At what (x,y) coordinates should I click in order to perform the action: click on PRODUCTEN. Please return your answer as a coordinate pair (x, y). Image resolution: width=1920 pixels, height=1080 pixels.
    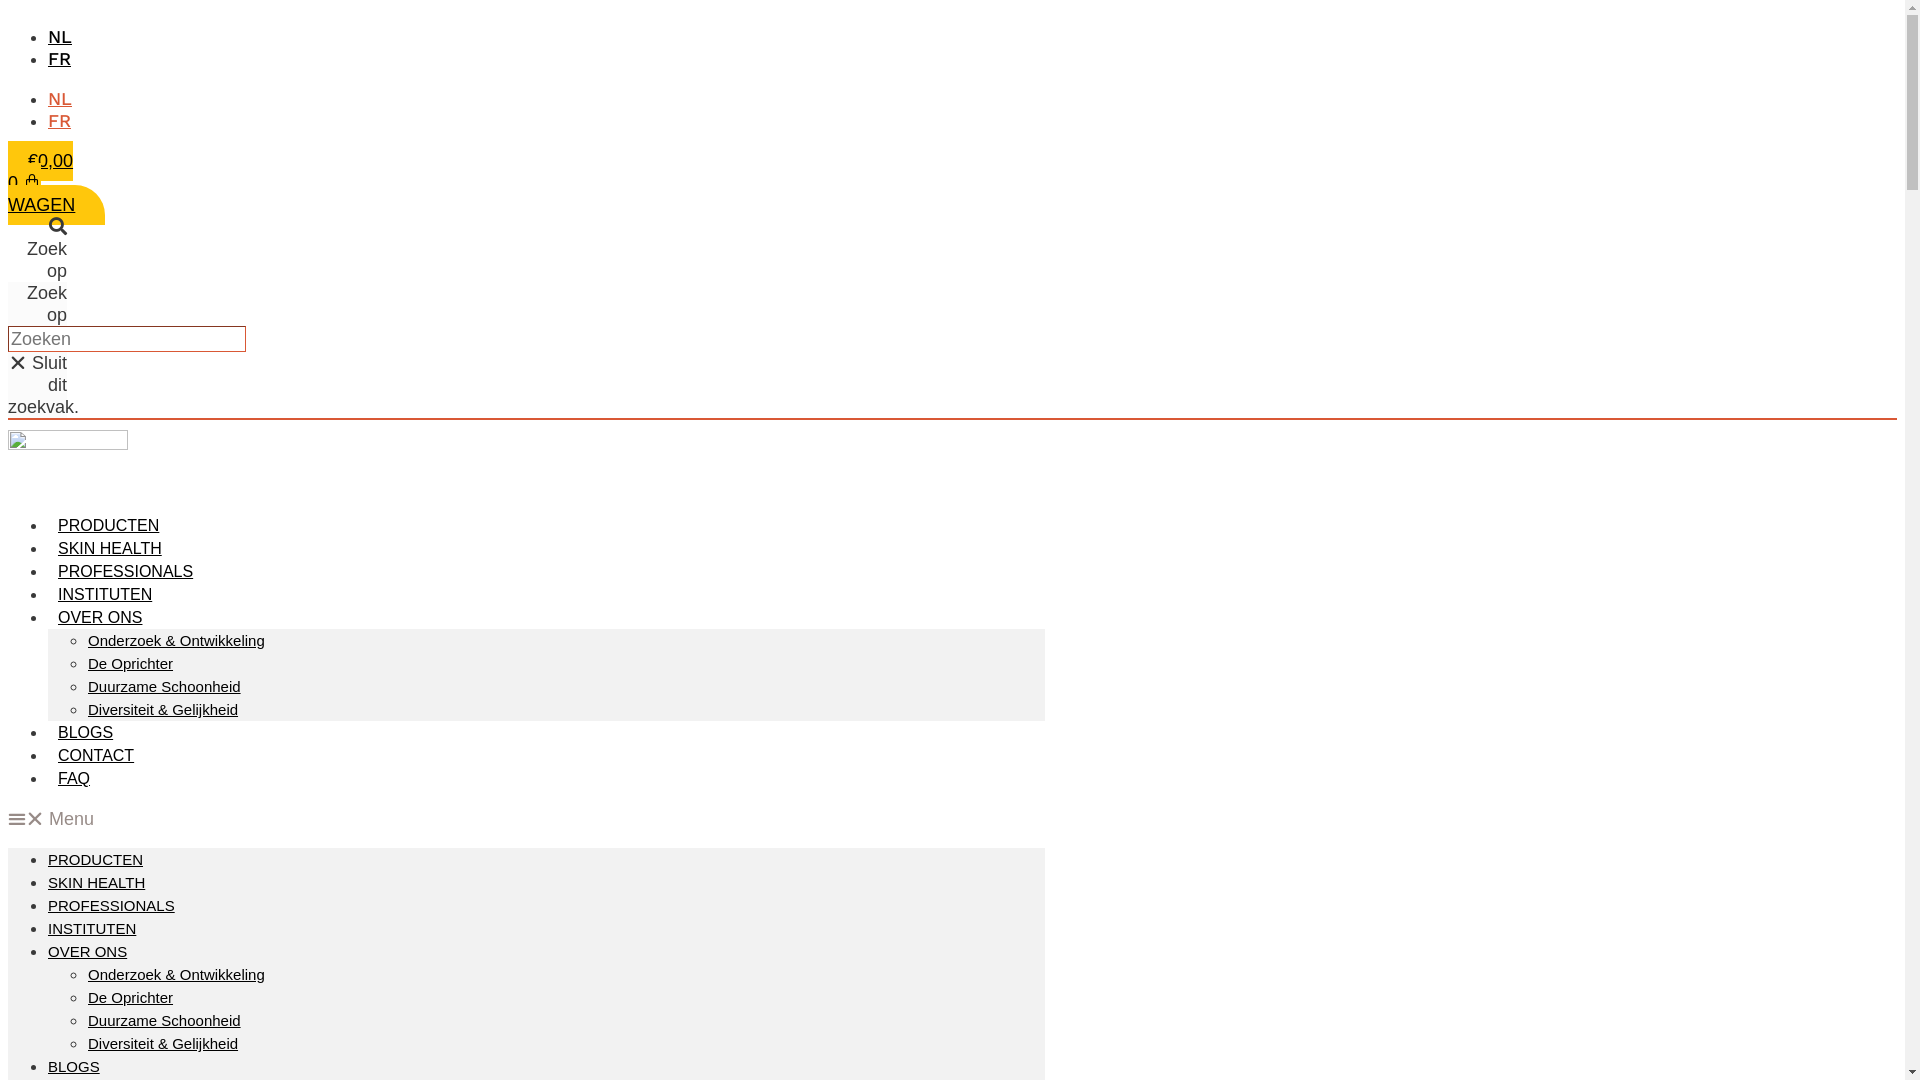
    Looking at the image, I should click on (96, 860).